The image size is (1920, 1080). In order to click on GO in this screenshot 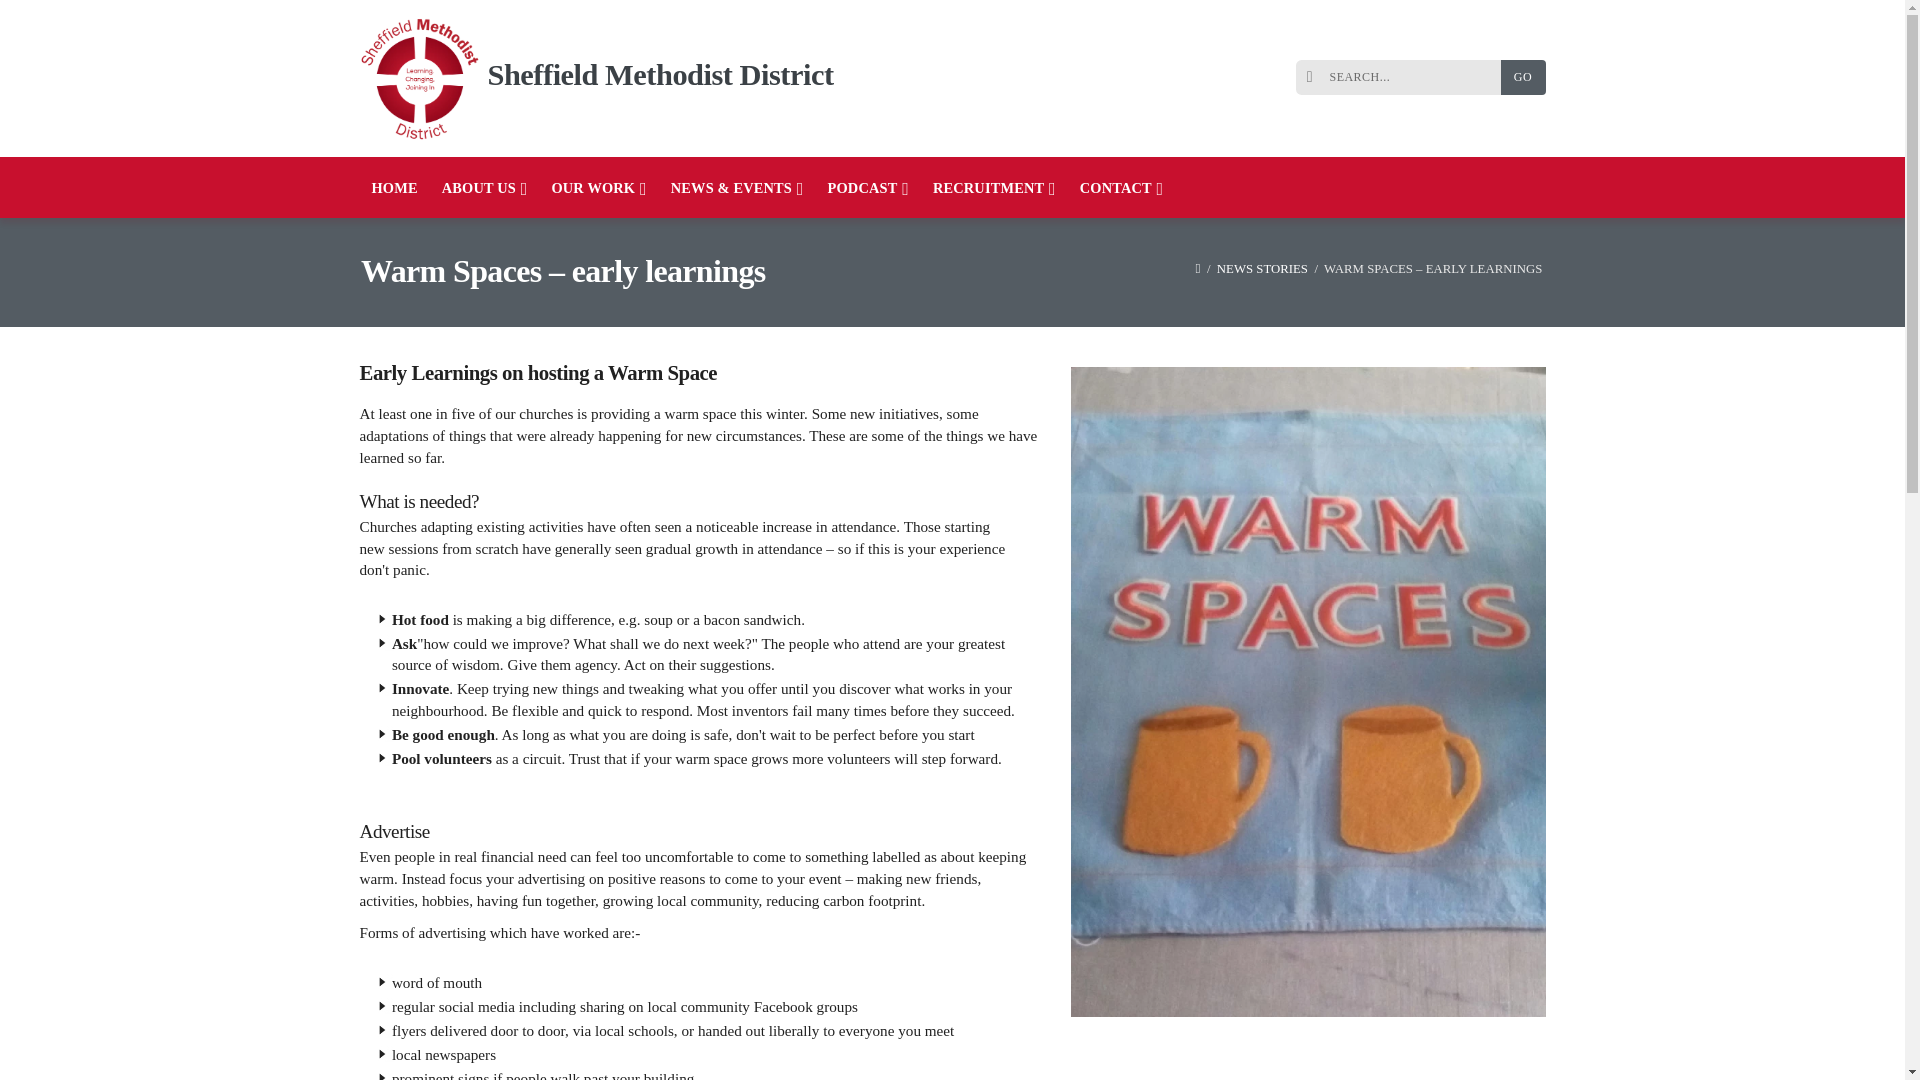, I will do `click(1522, 78)`.